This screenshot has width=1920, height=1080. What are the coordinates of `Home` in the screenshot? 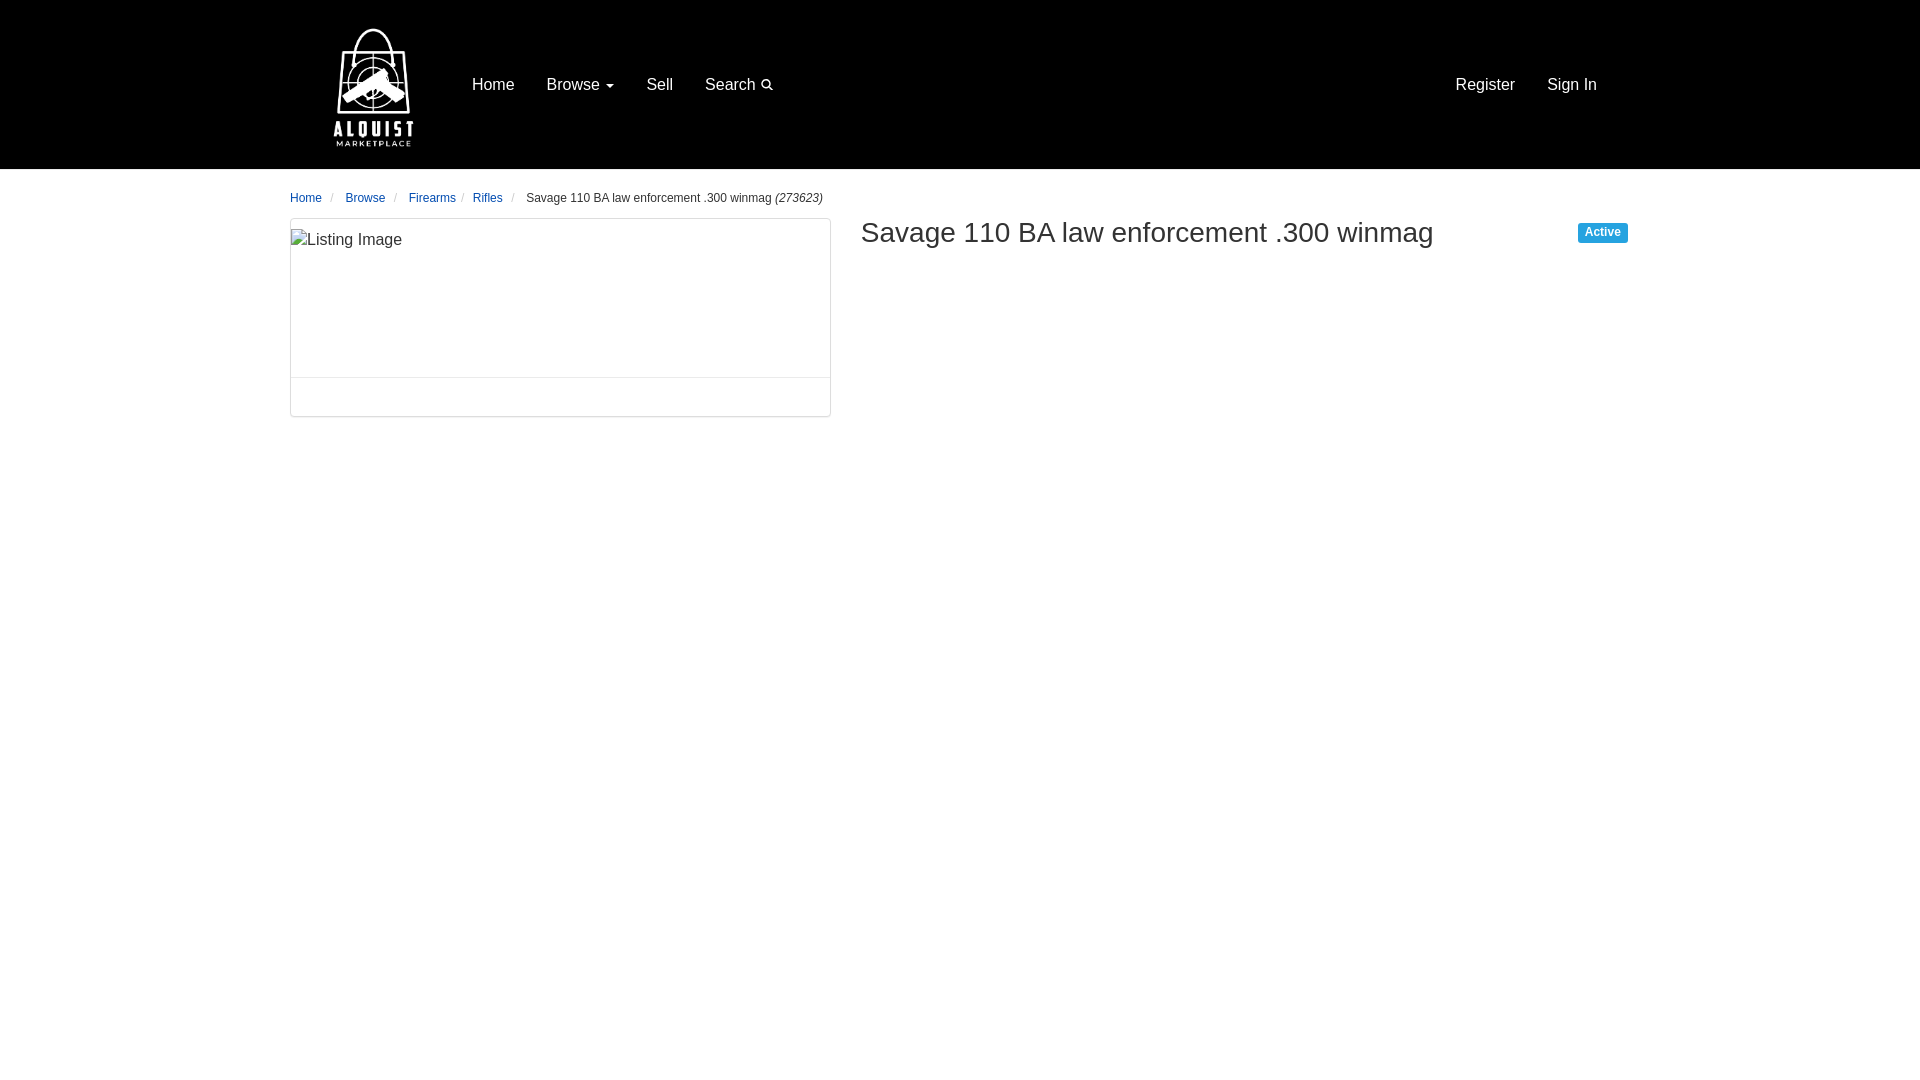 It's located at (306, 198).